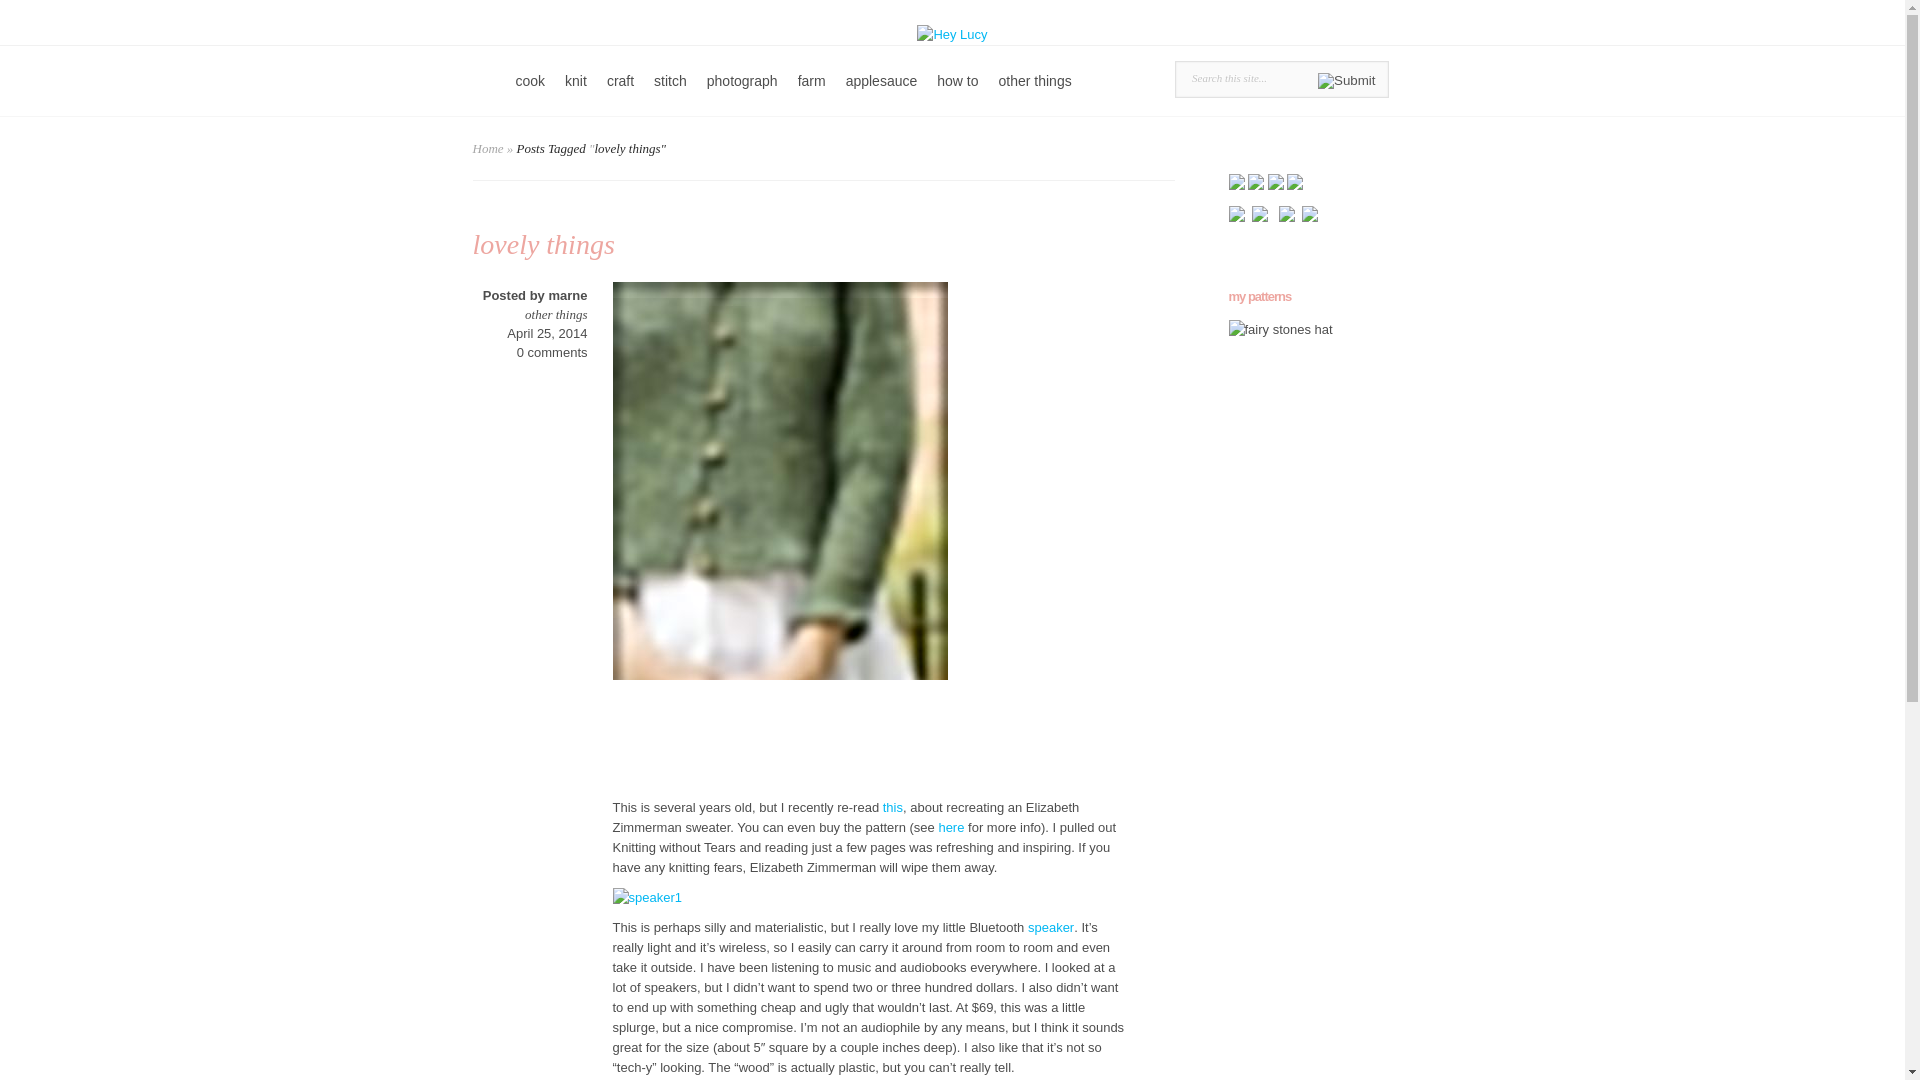 The image size is (1920, 1080). Describe the element at coordinates (567, 296) in the screenshot. I see `marne` at that location.